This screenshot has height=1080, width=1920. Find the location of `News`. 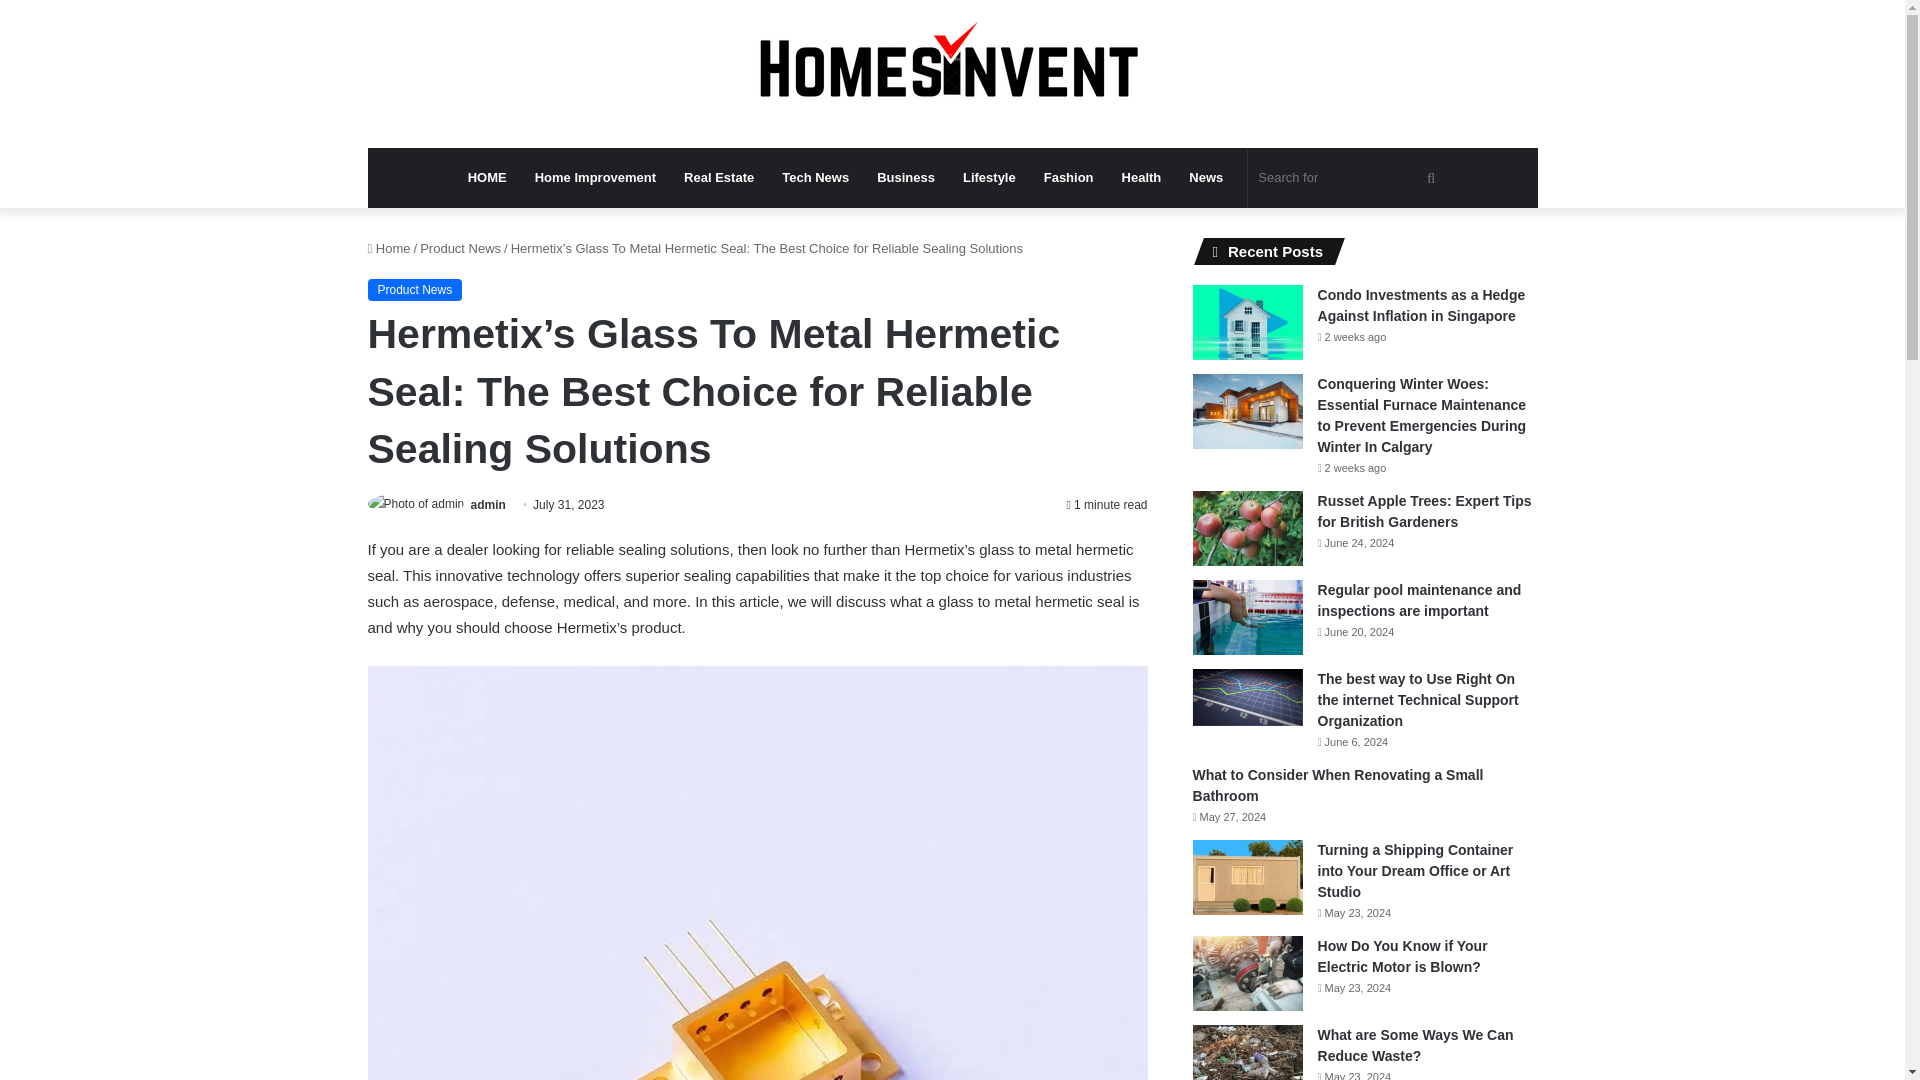

News is located at coordinates (1206, 178).